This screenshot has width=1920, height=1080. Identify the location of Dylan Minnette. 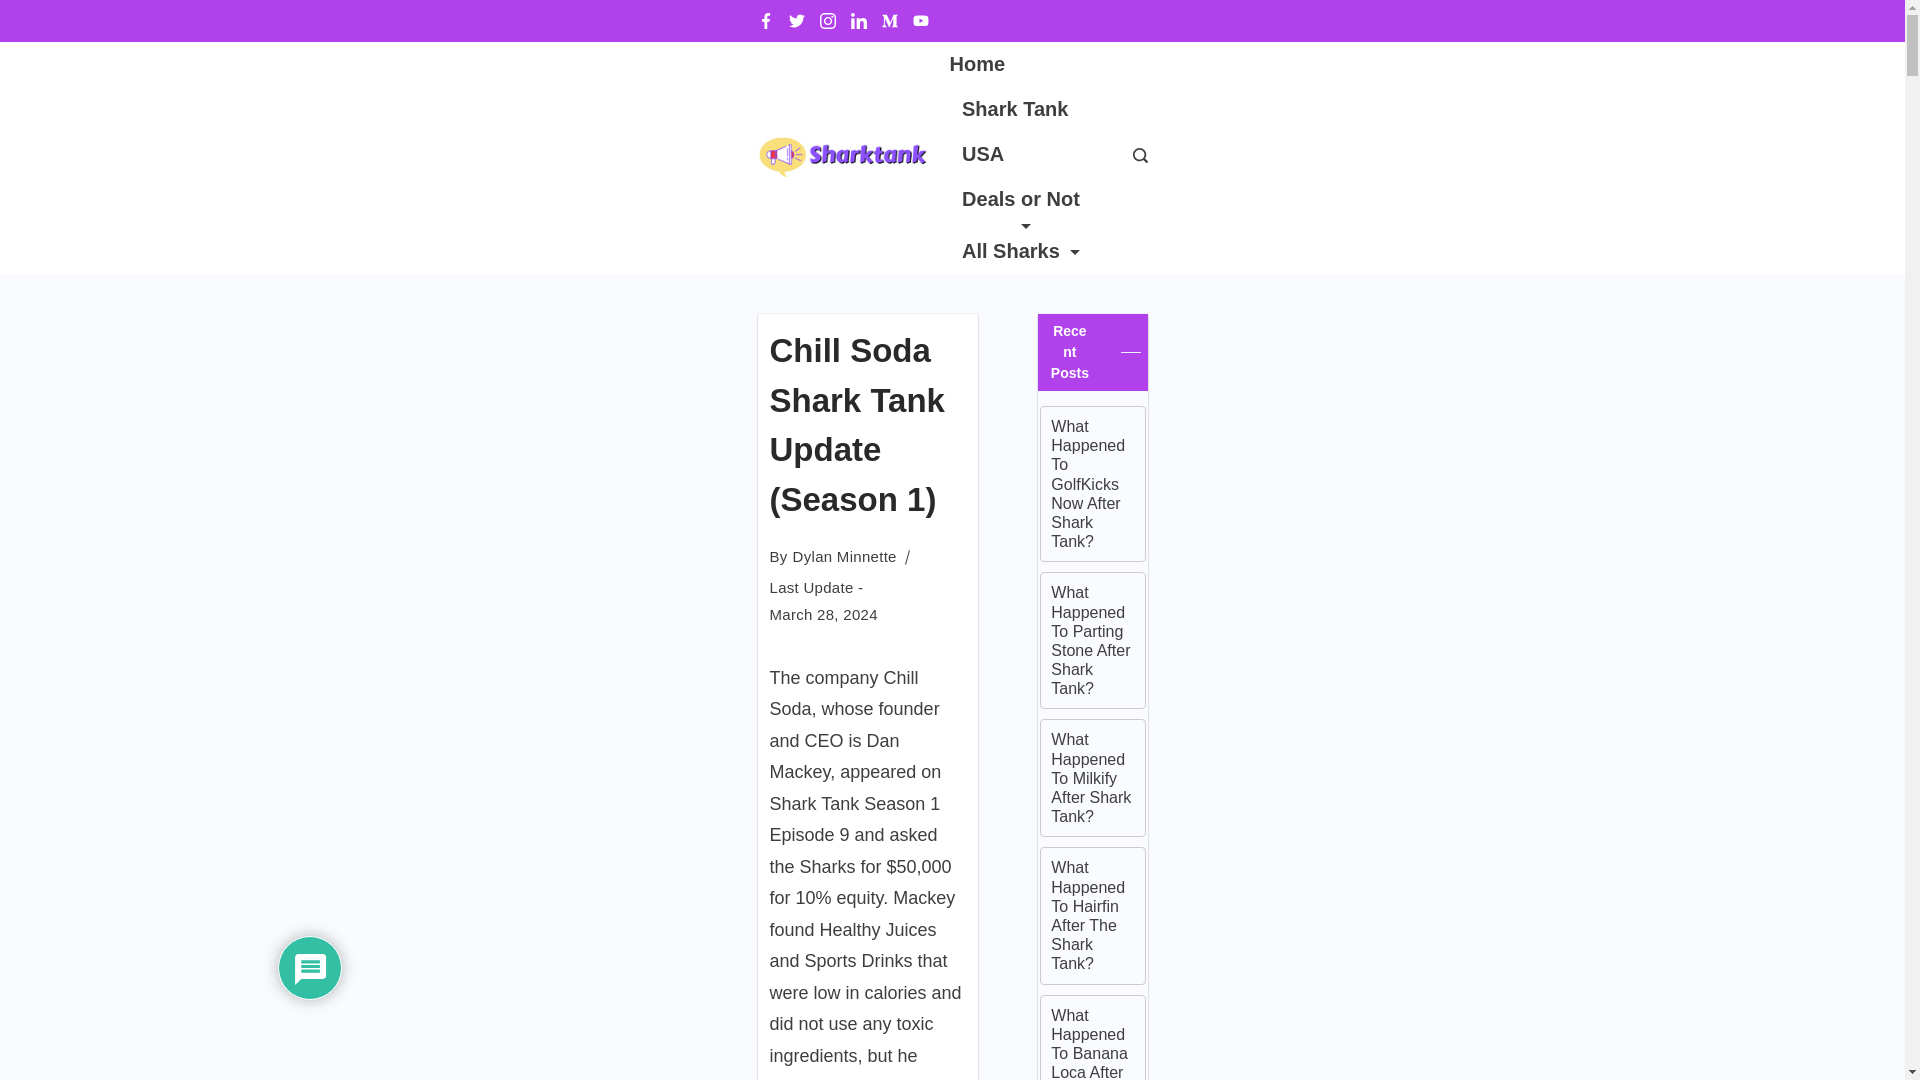
(844, 556).